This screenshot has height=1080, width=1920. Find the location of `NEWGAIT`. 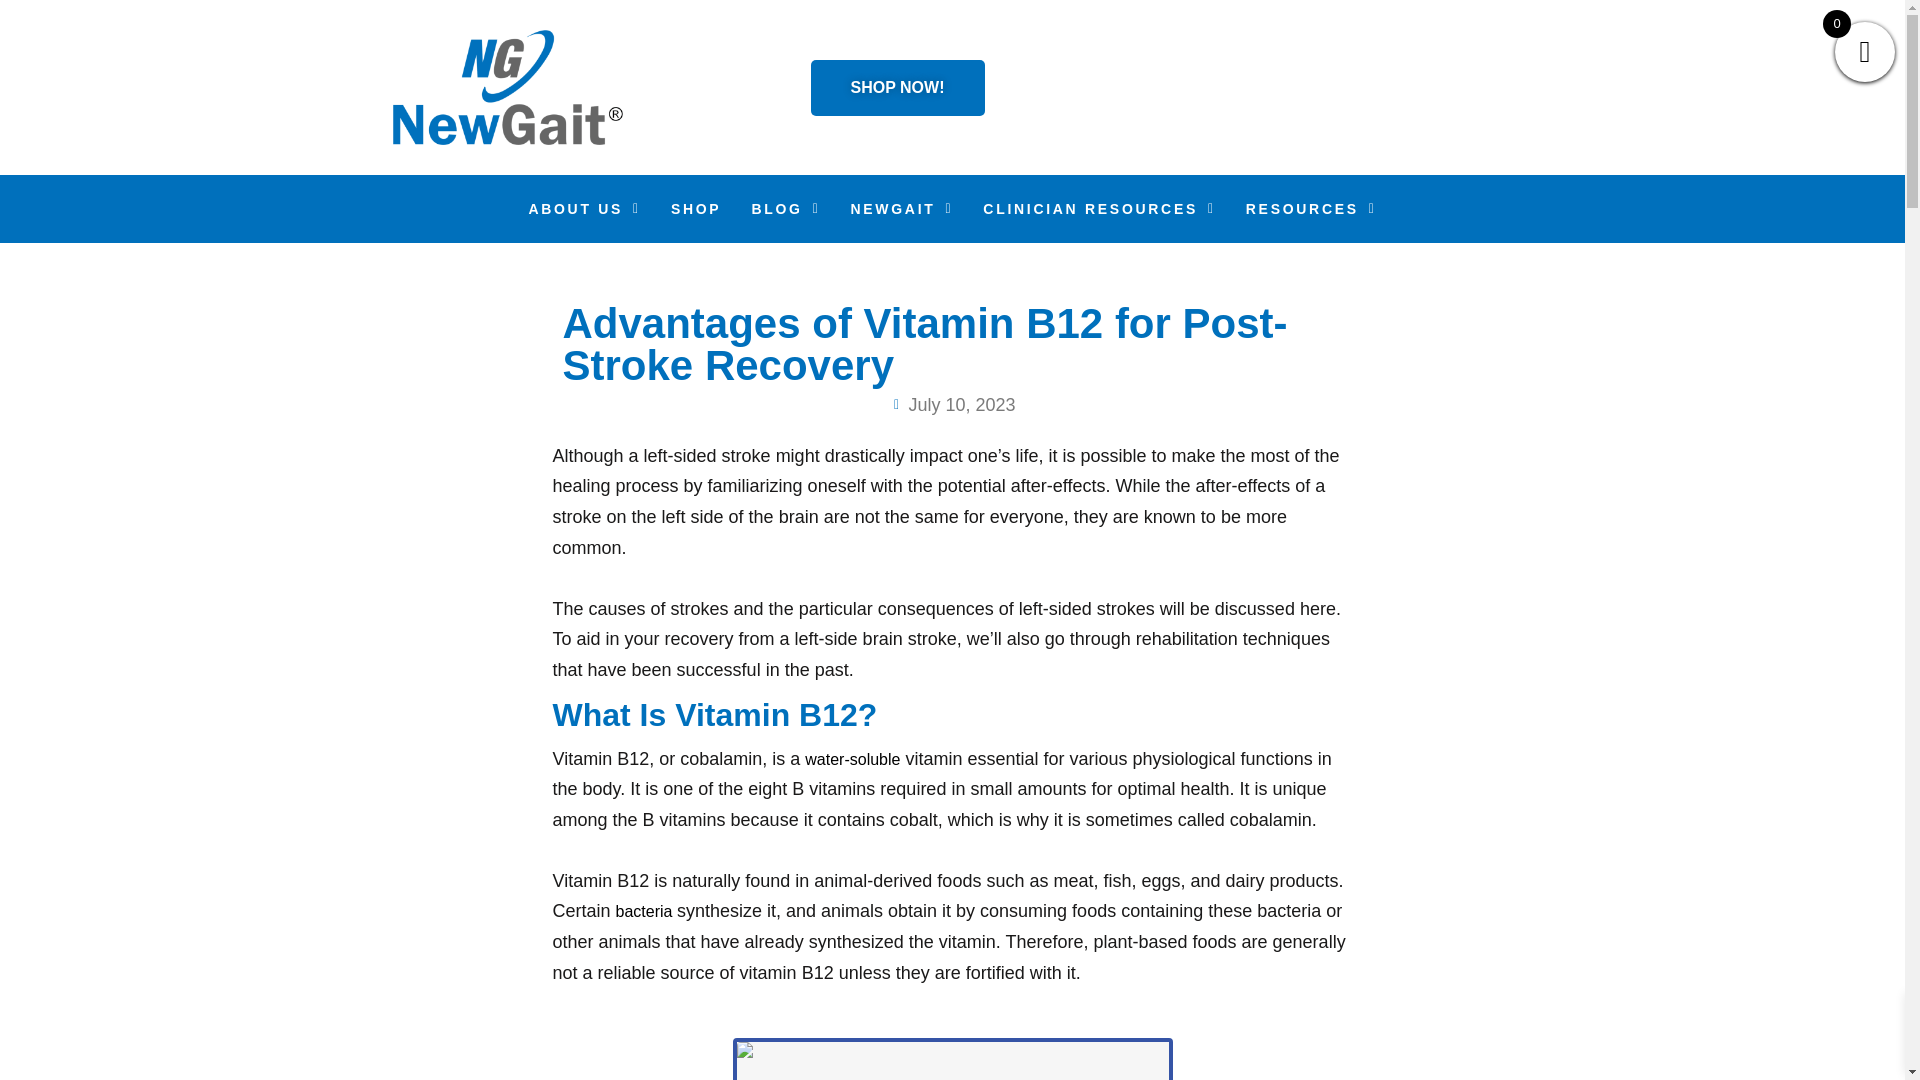

NEWGAIT is located at coordinates (901, 208).